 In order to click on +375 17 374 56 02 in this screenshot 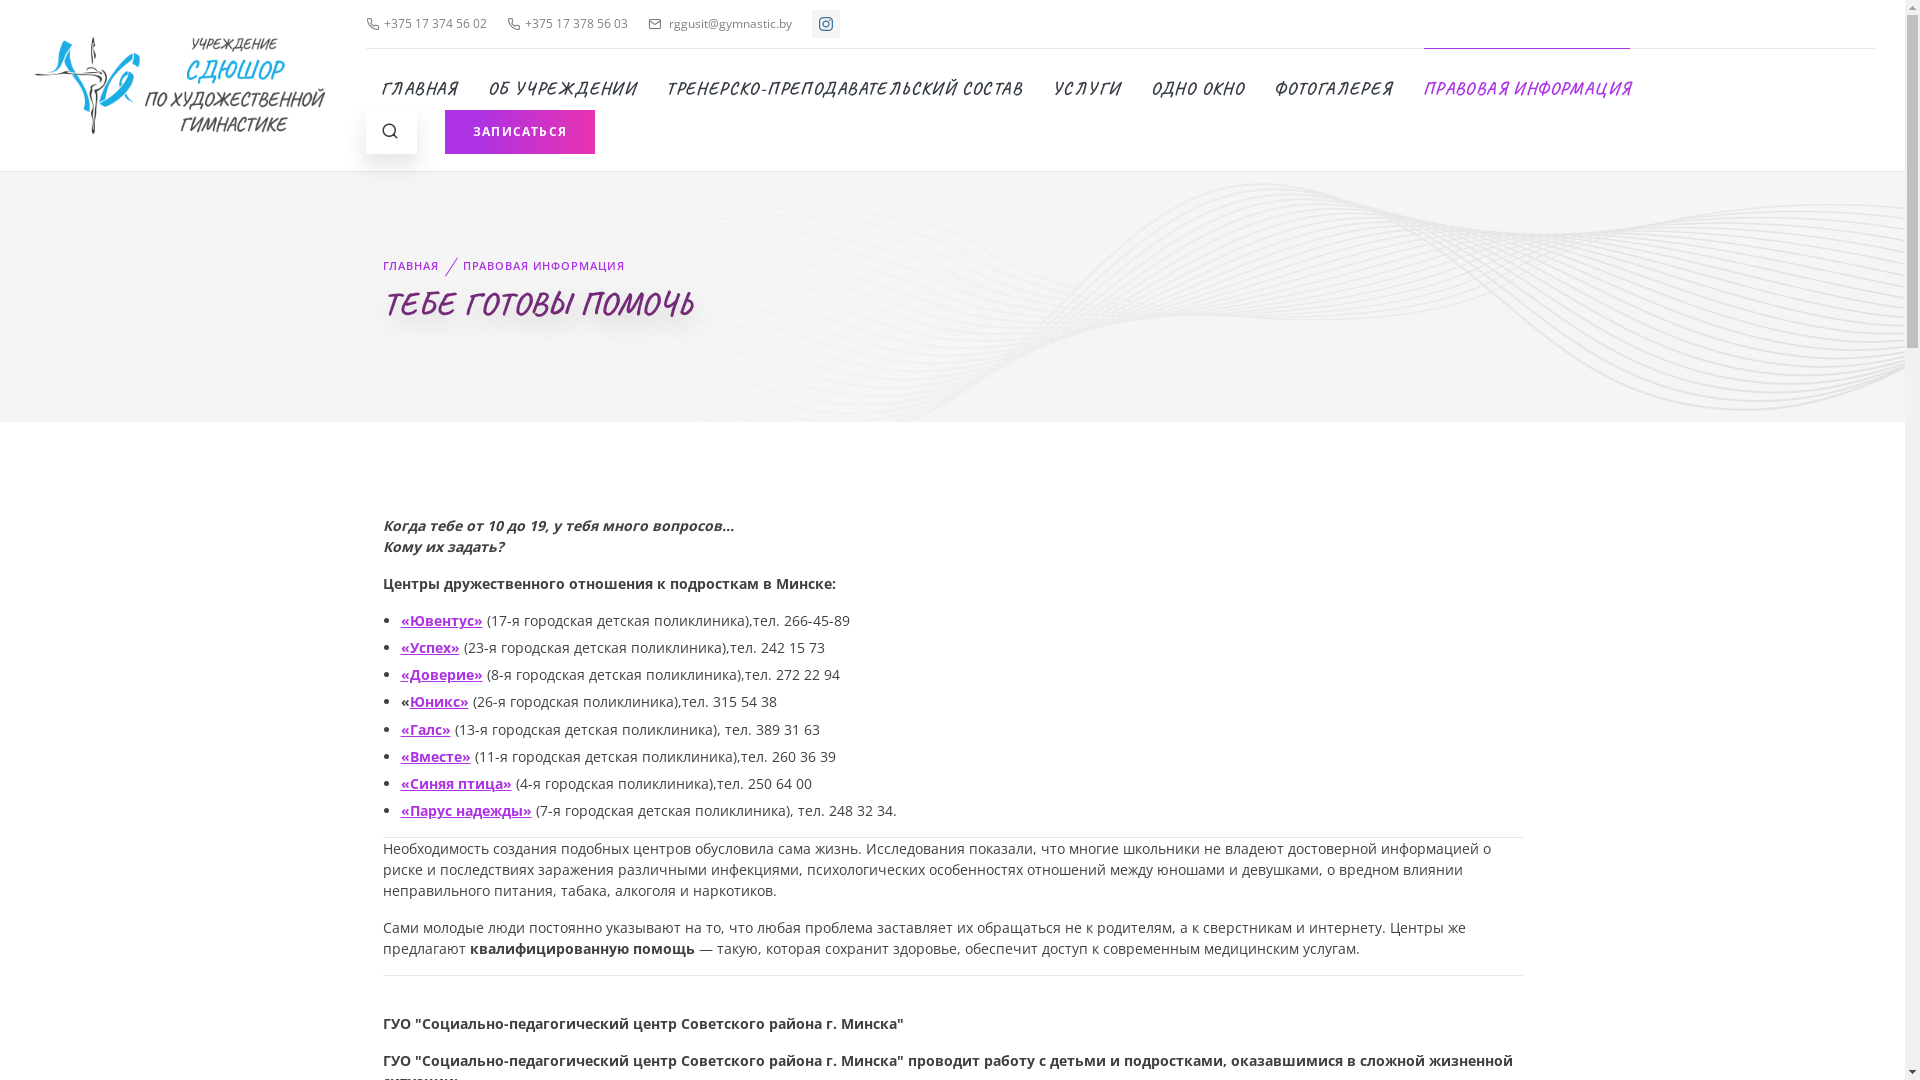, I will do `click(426, 24)`.